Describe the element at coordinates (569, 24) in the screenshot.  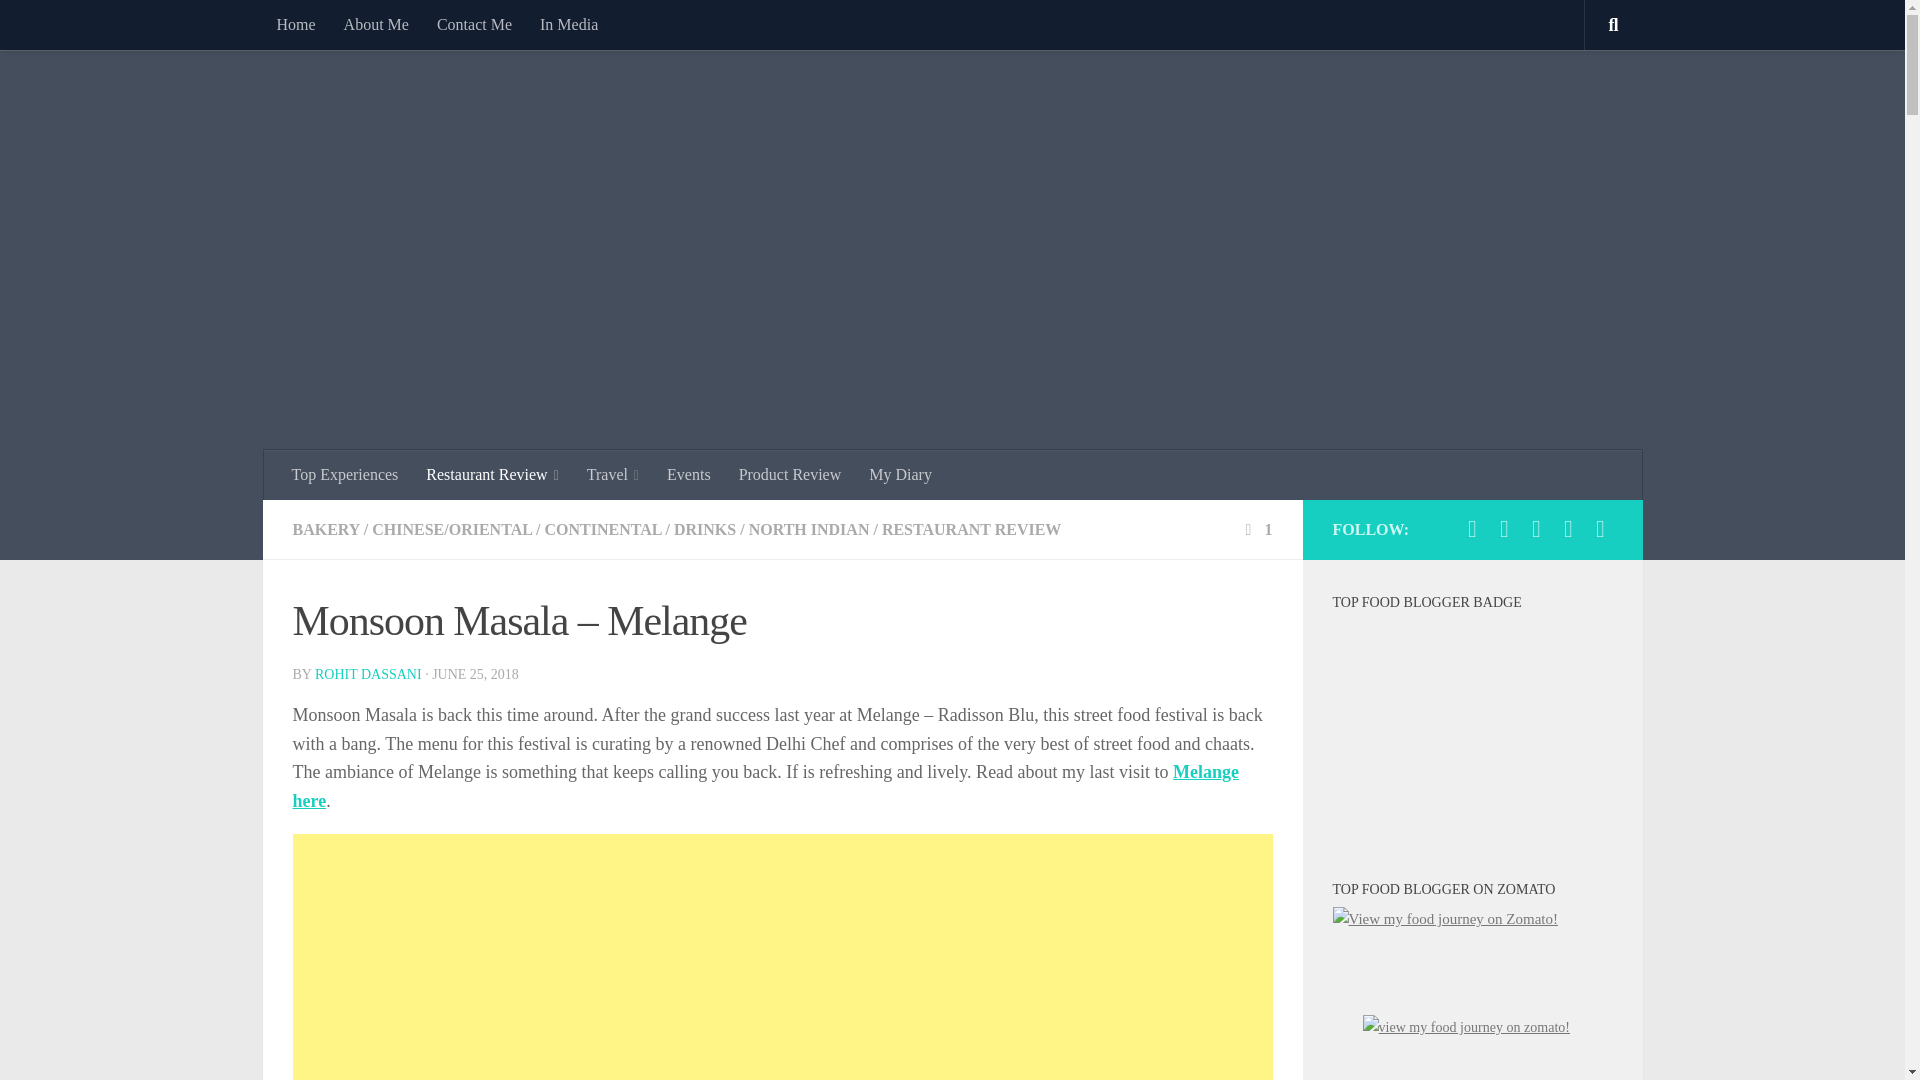
I see `In Media` at that location.